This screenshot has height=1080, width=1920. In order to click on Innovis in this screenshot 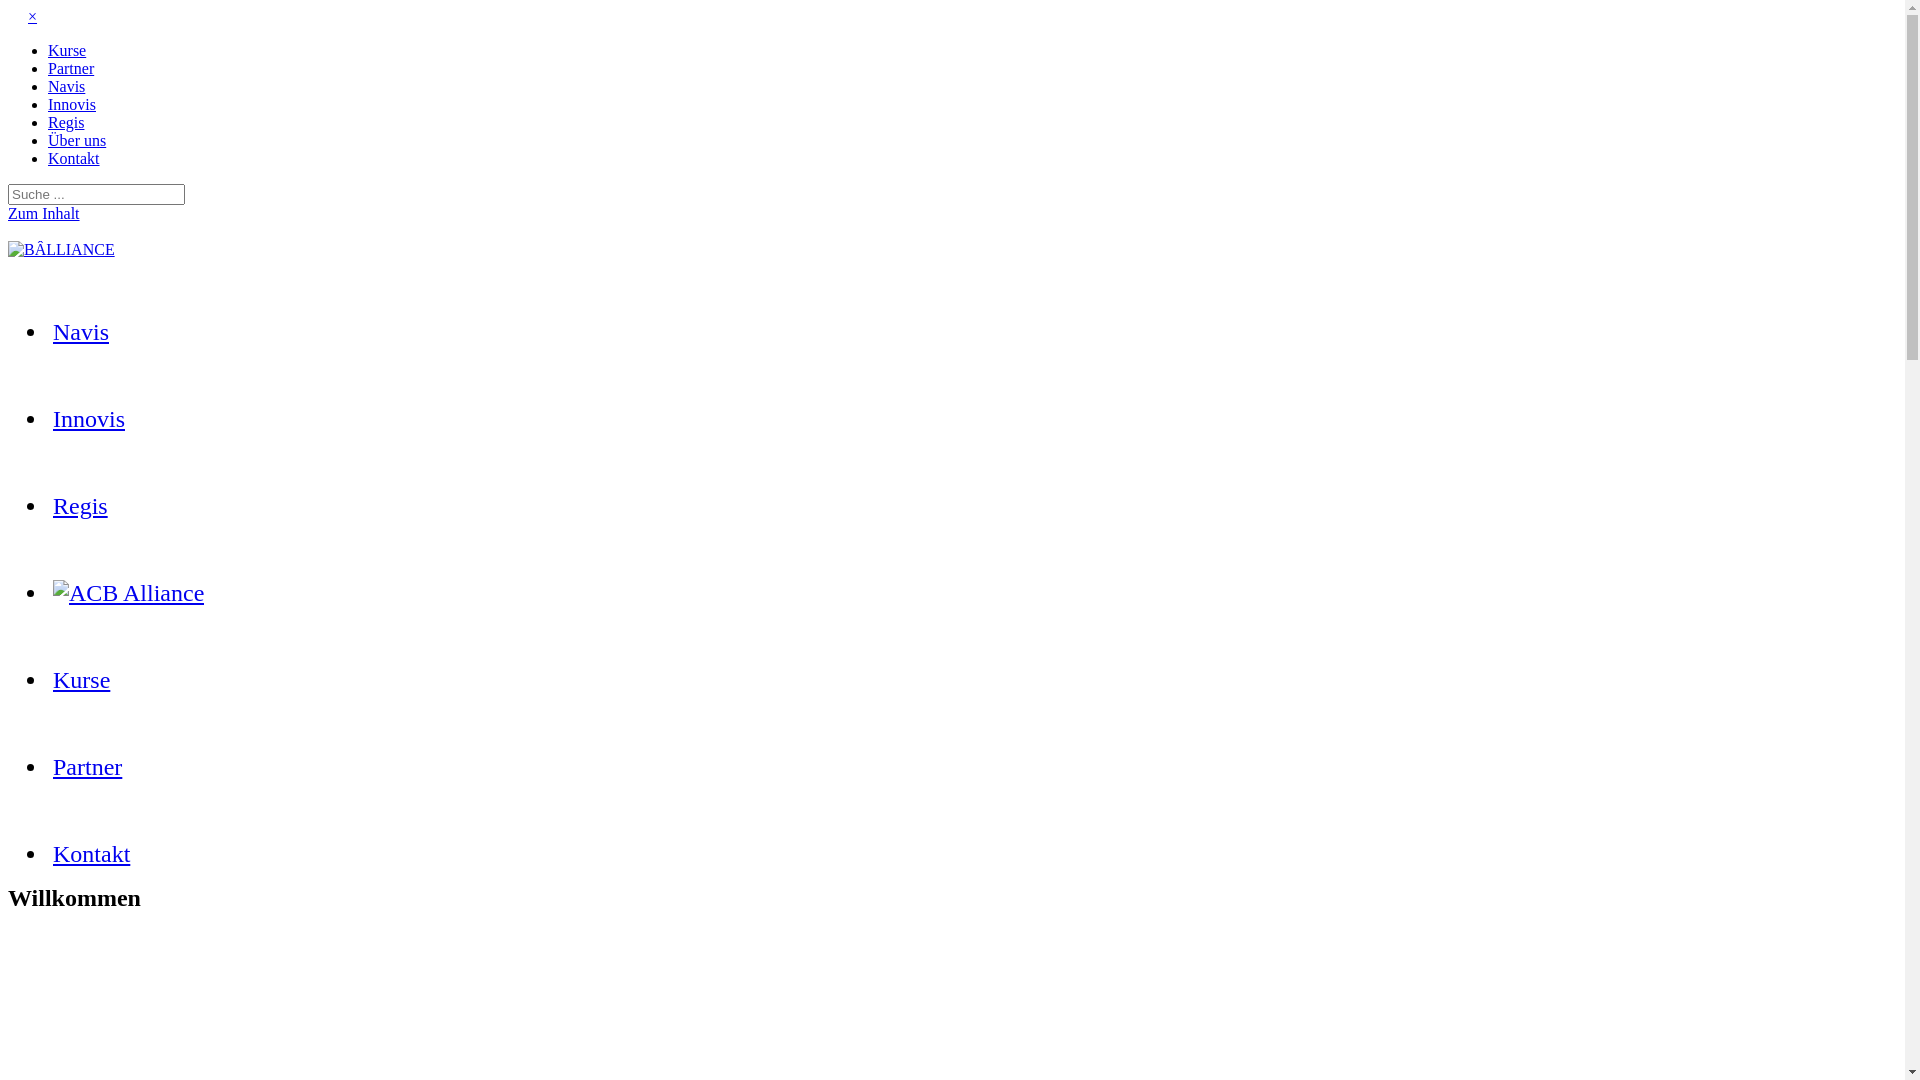, I will do `click(89, 419)`.